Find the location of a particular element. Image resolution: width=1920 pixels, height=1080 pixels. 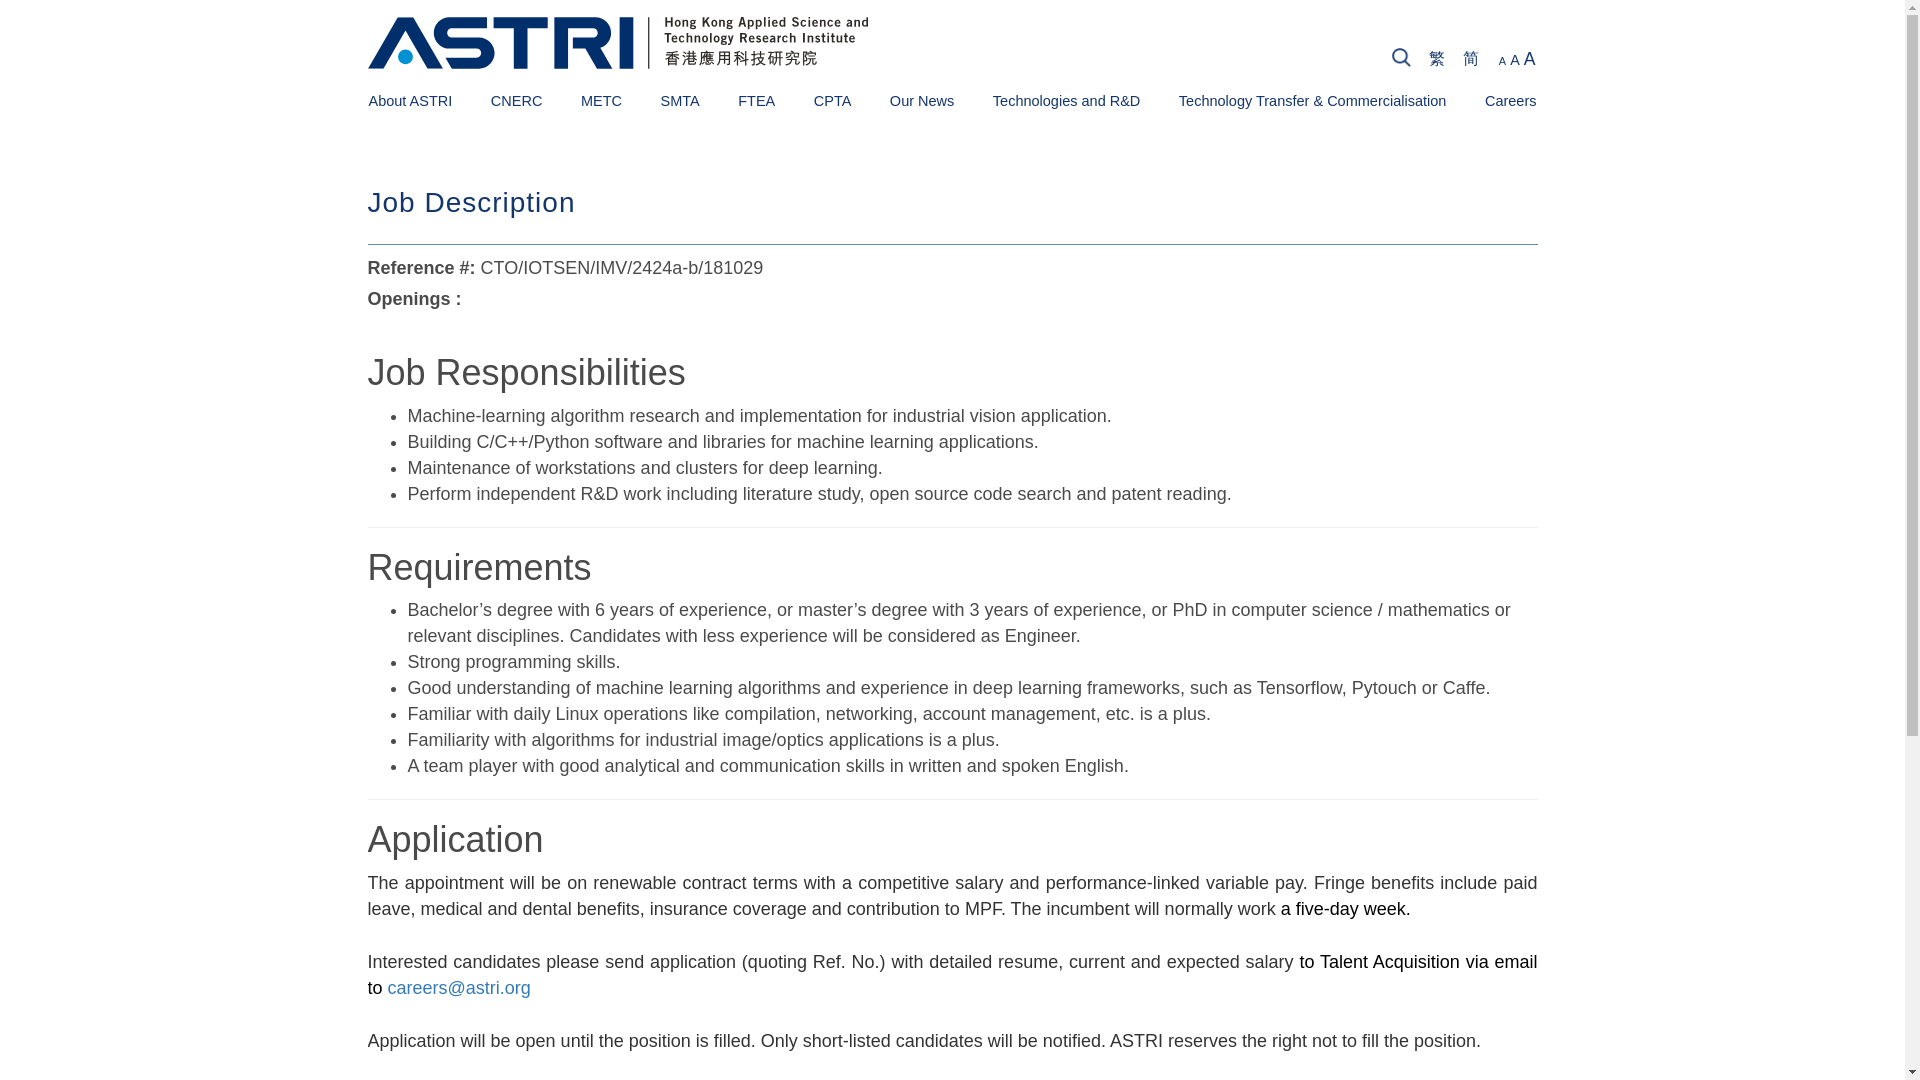

CPTA is located at coordinates (833, 100).